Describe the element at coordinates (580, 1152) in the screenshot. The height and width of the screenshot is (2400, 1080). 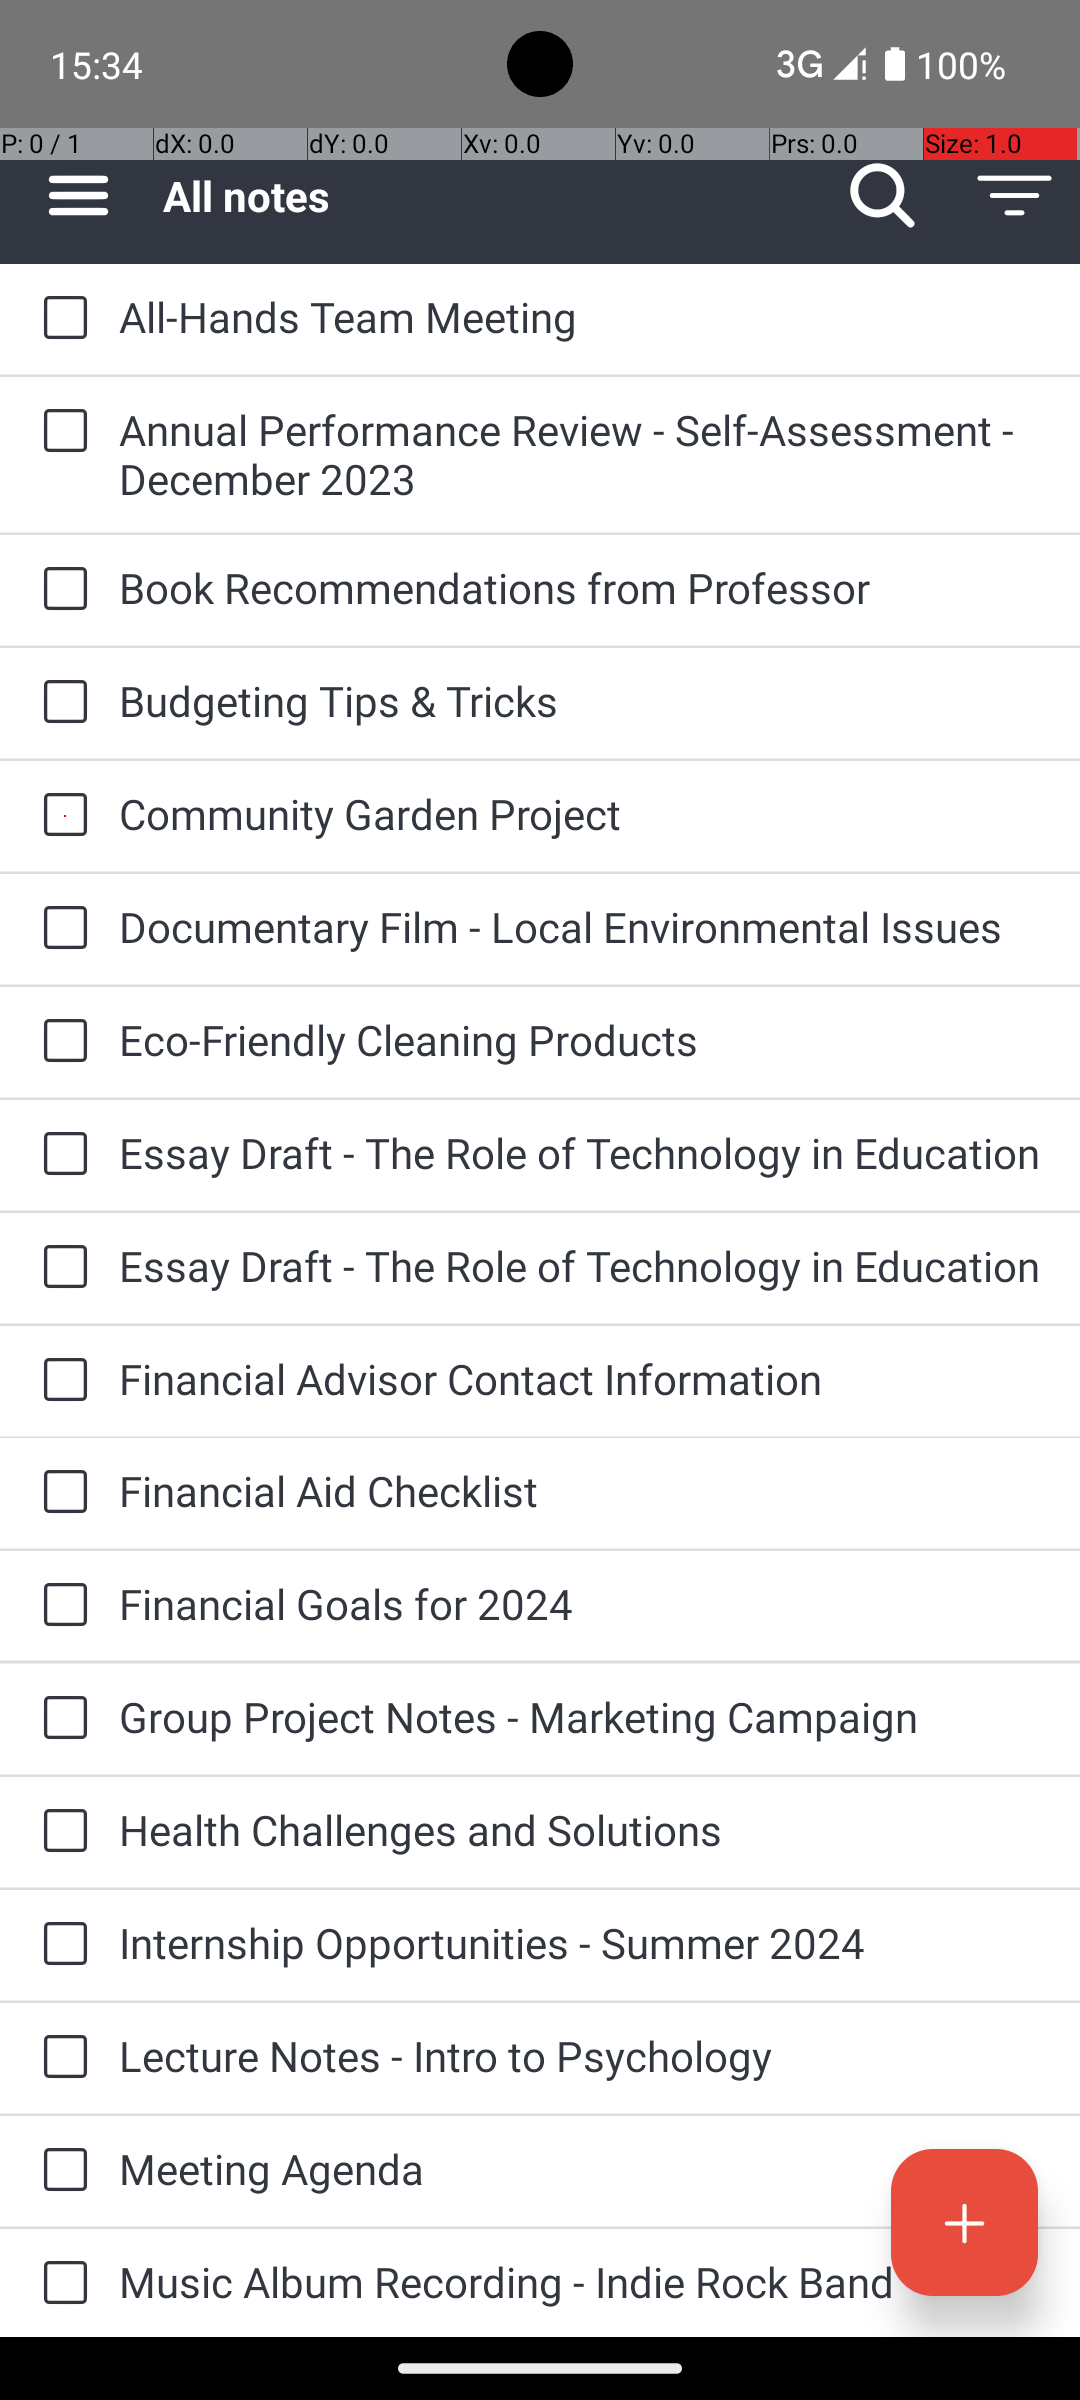
I see `Essay Draft - The Role of Technology in Education` at that location.